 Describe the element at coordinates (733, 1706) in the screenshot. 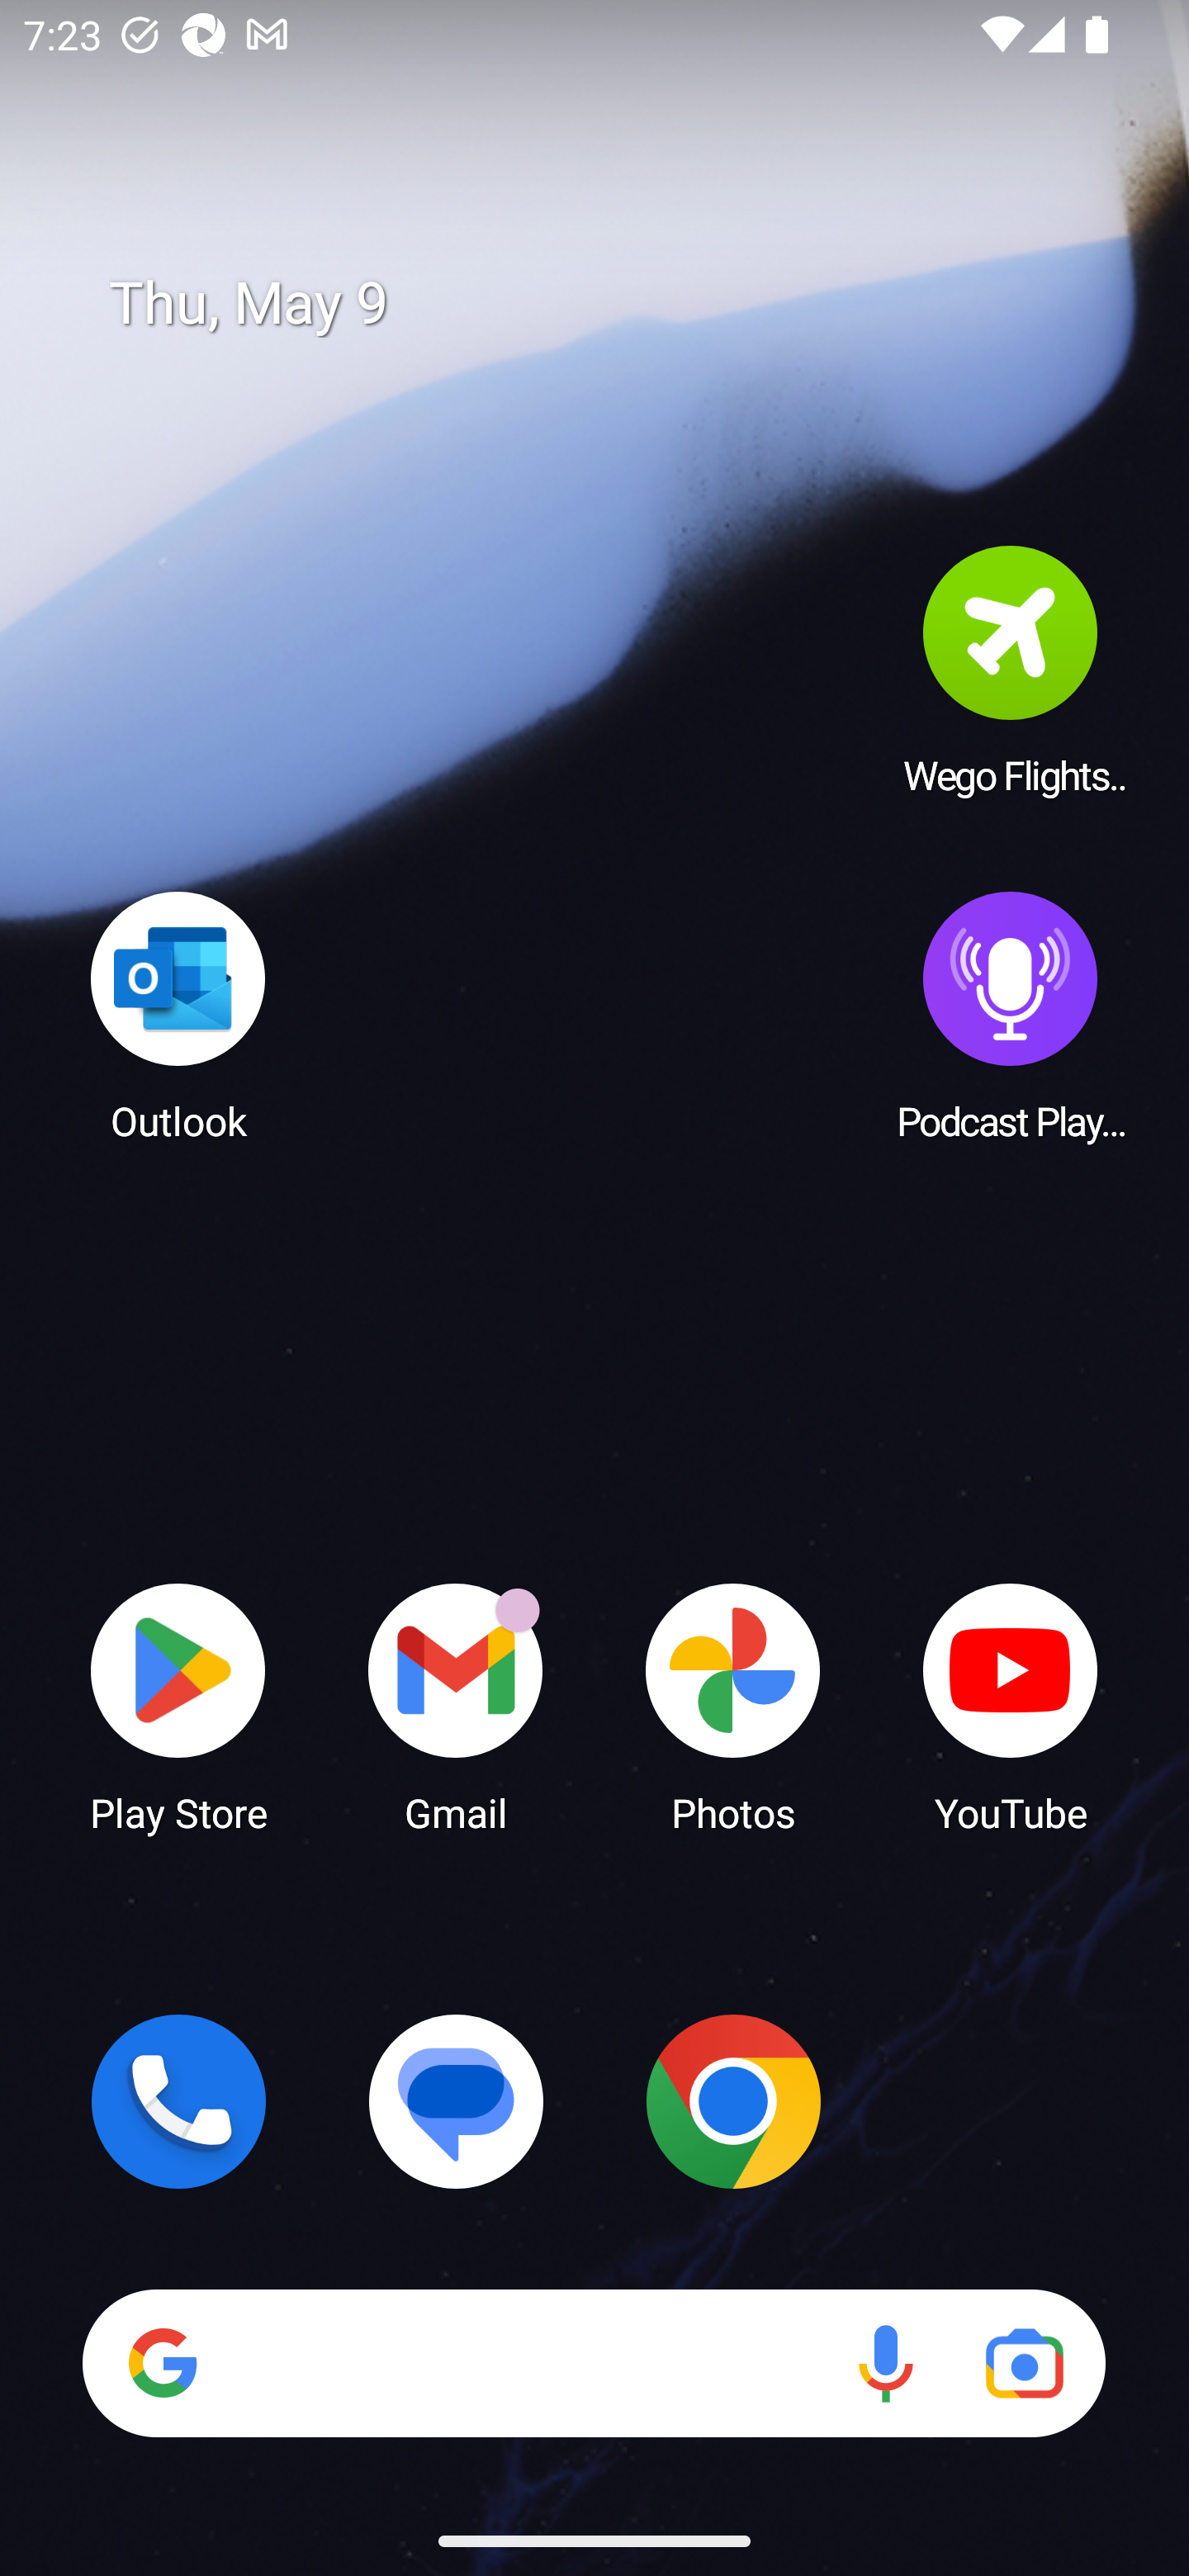

I see `Photos` at that location.